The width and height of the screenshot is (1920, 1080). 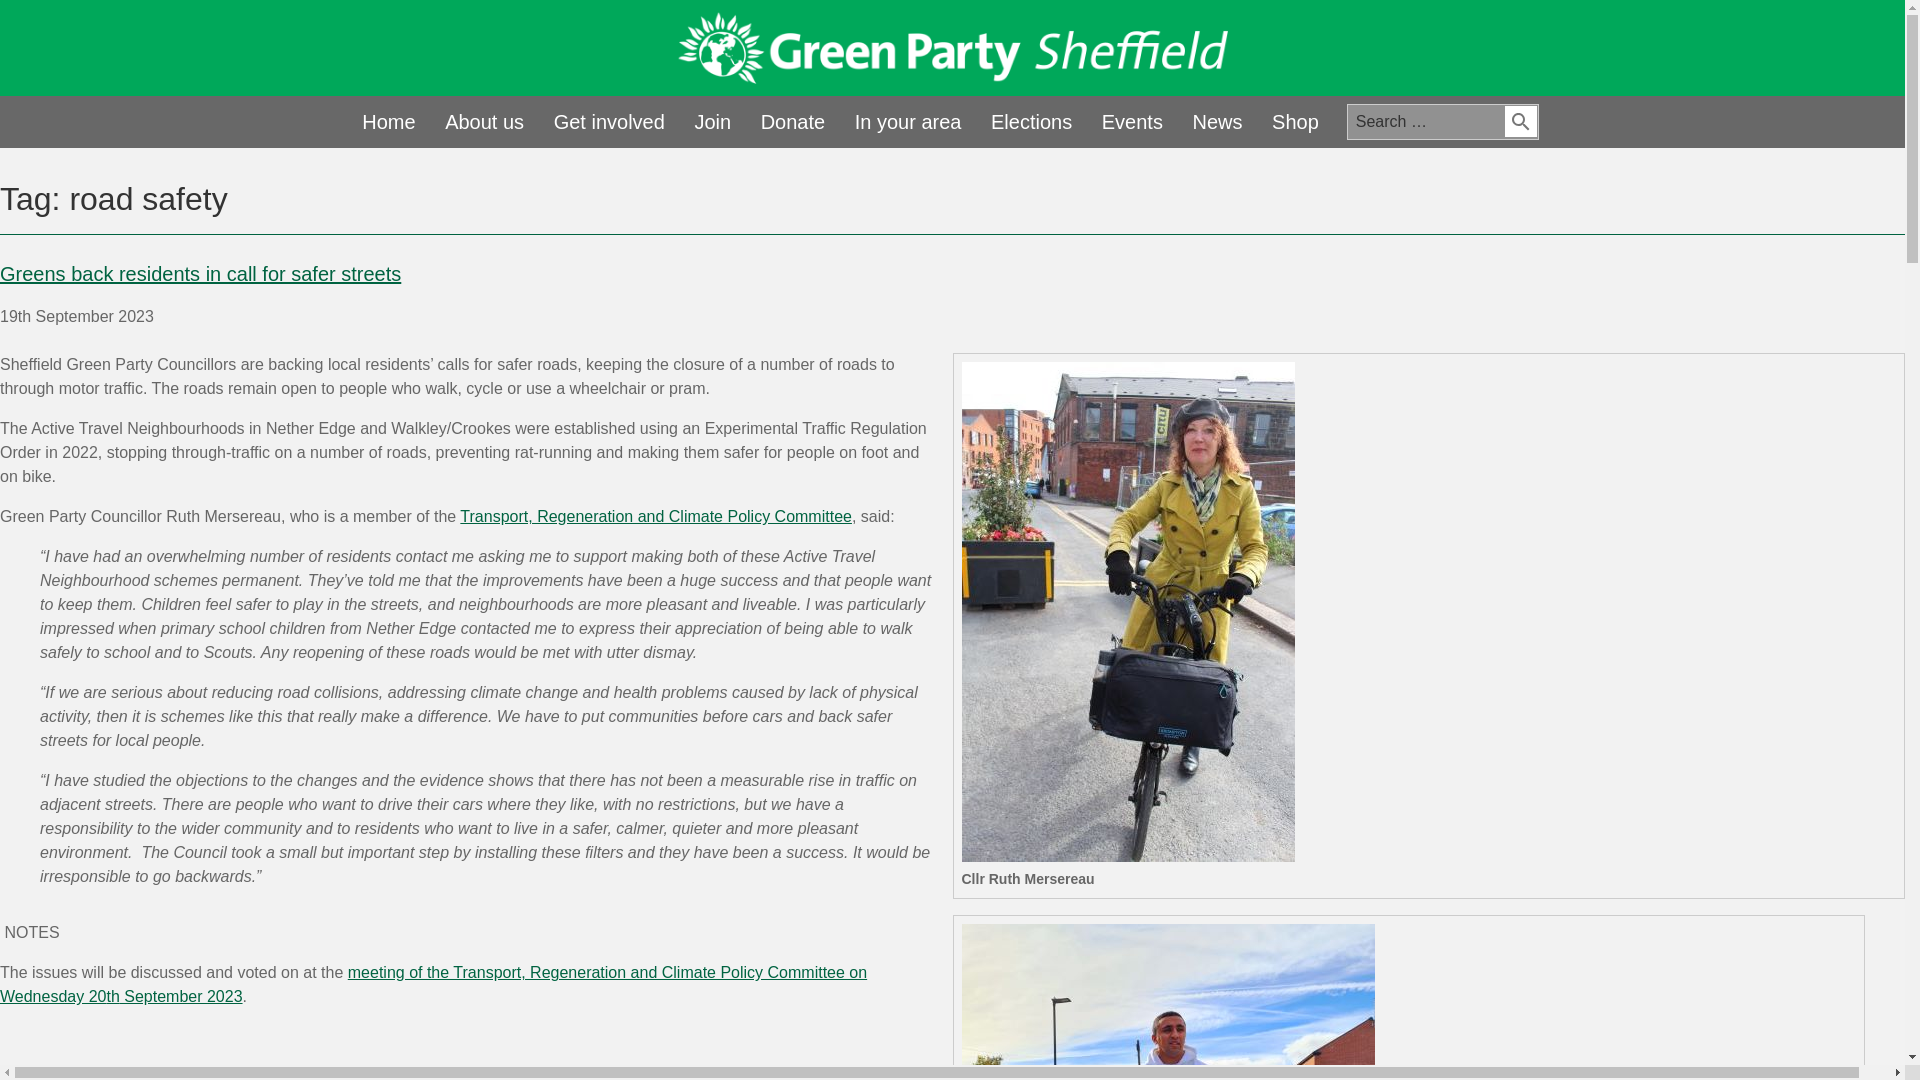 I want to click on News, so click(x=1216, y=122).